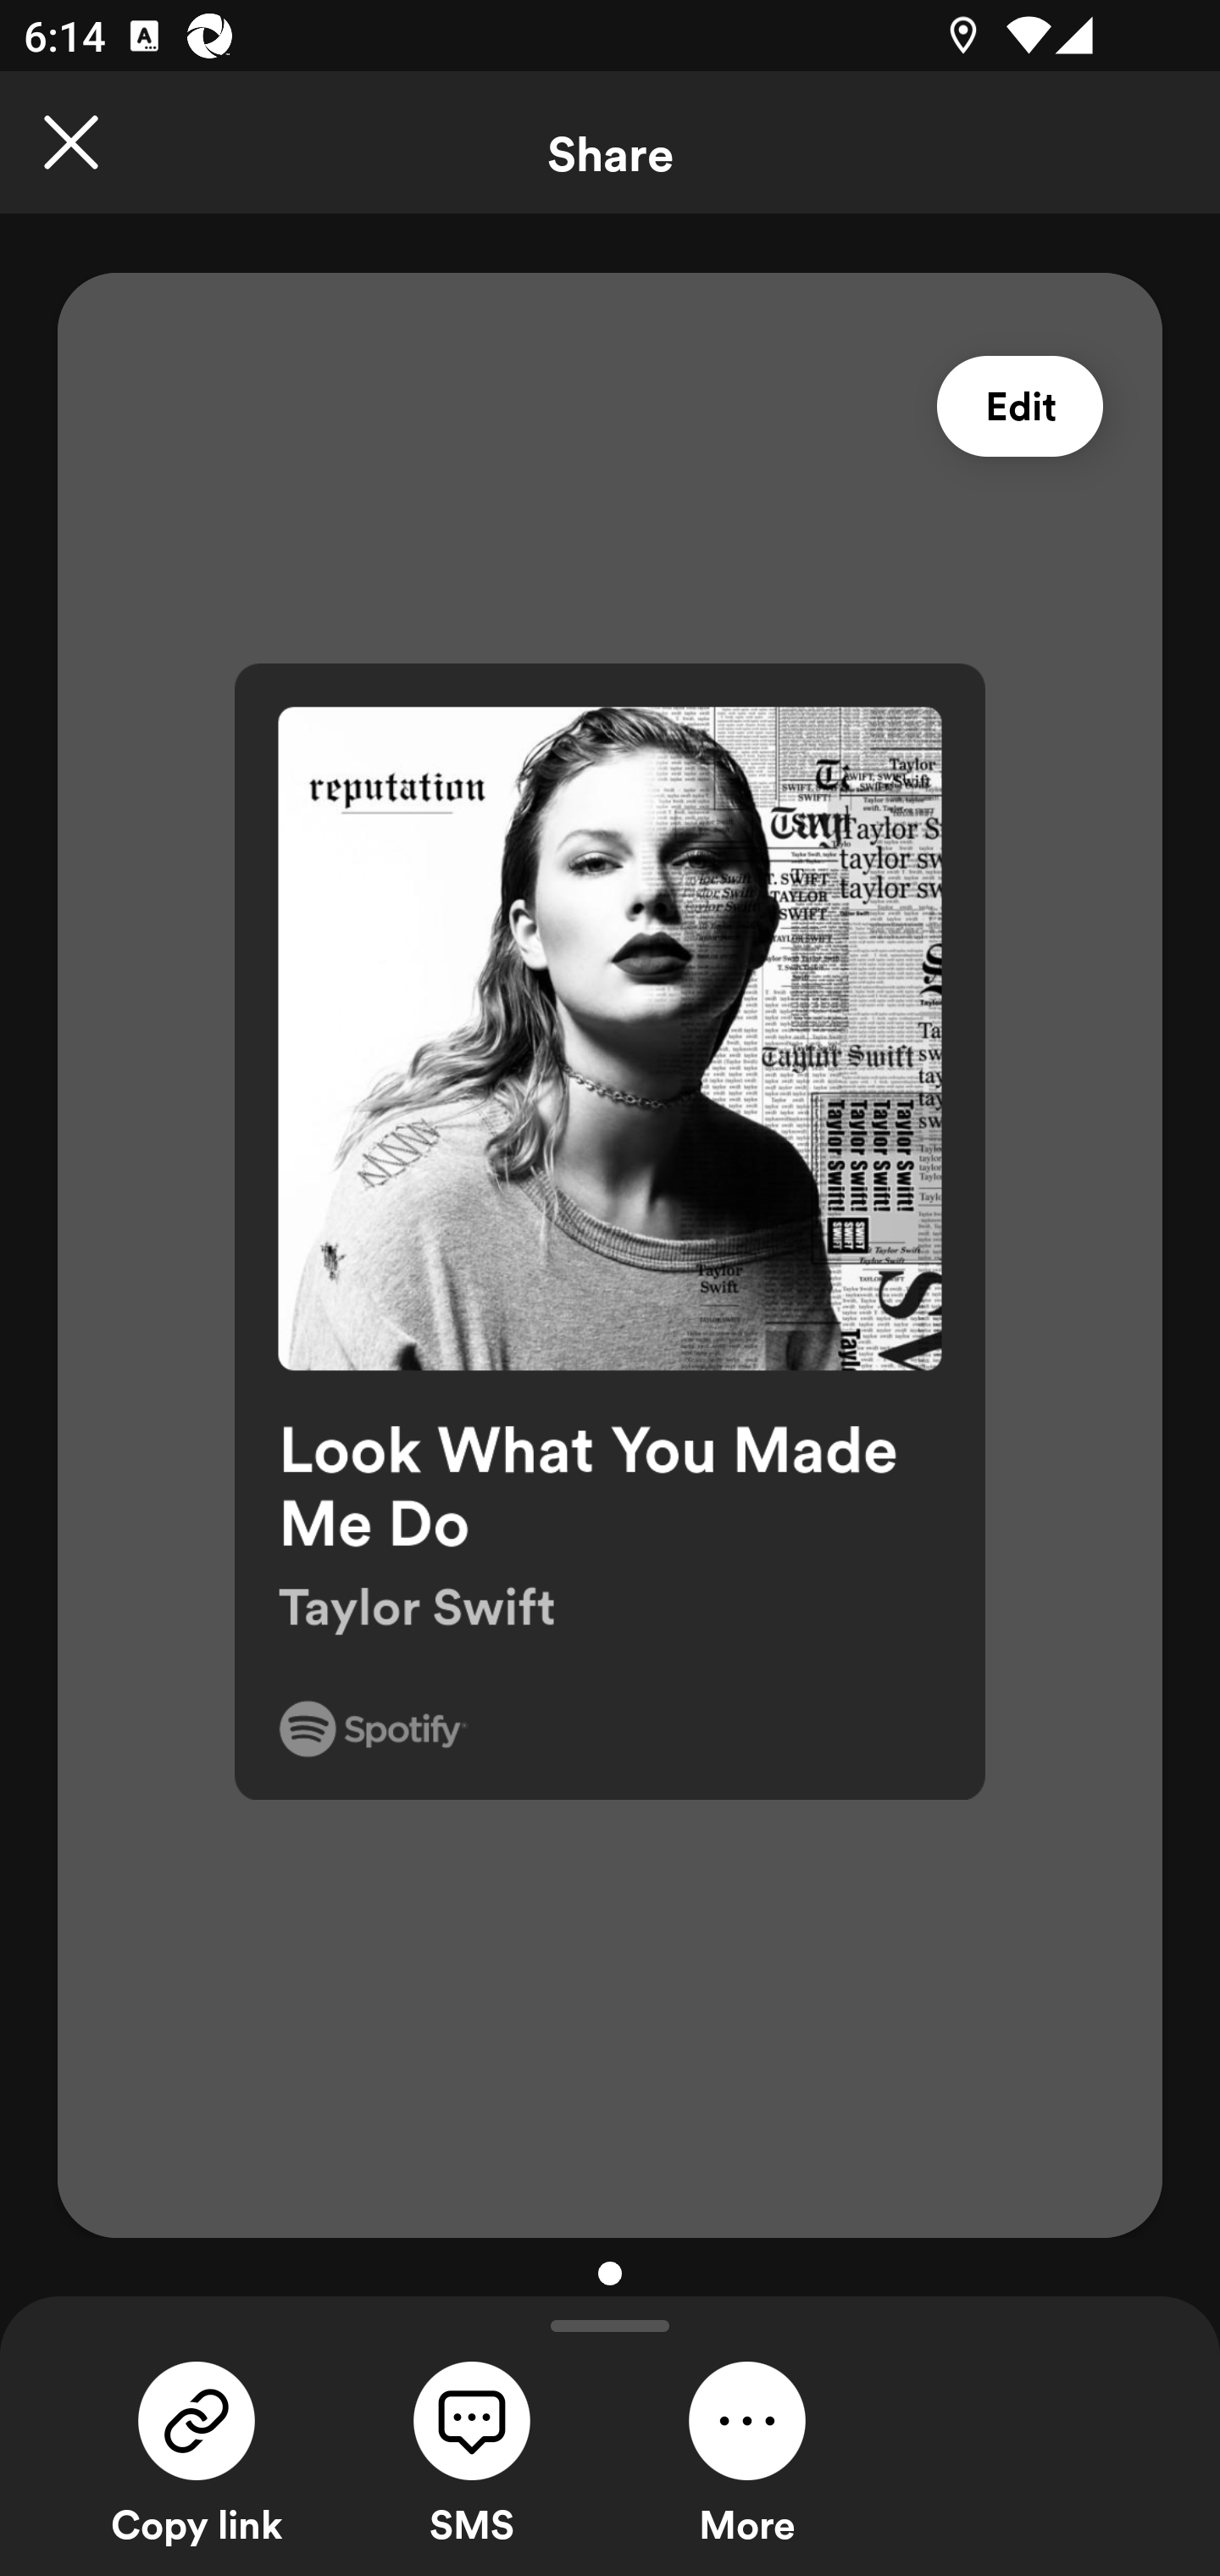  What do you see at coordinates (197, 2449) in the screenshot?
I see `Copy share link Copy link` at bounding box center [197, 2449].